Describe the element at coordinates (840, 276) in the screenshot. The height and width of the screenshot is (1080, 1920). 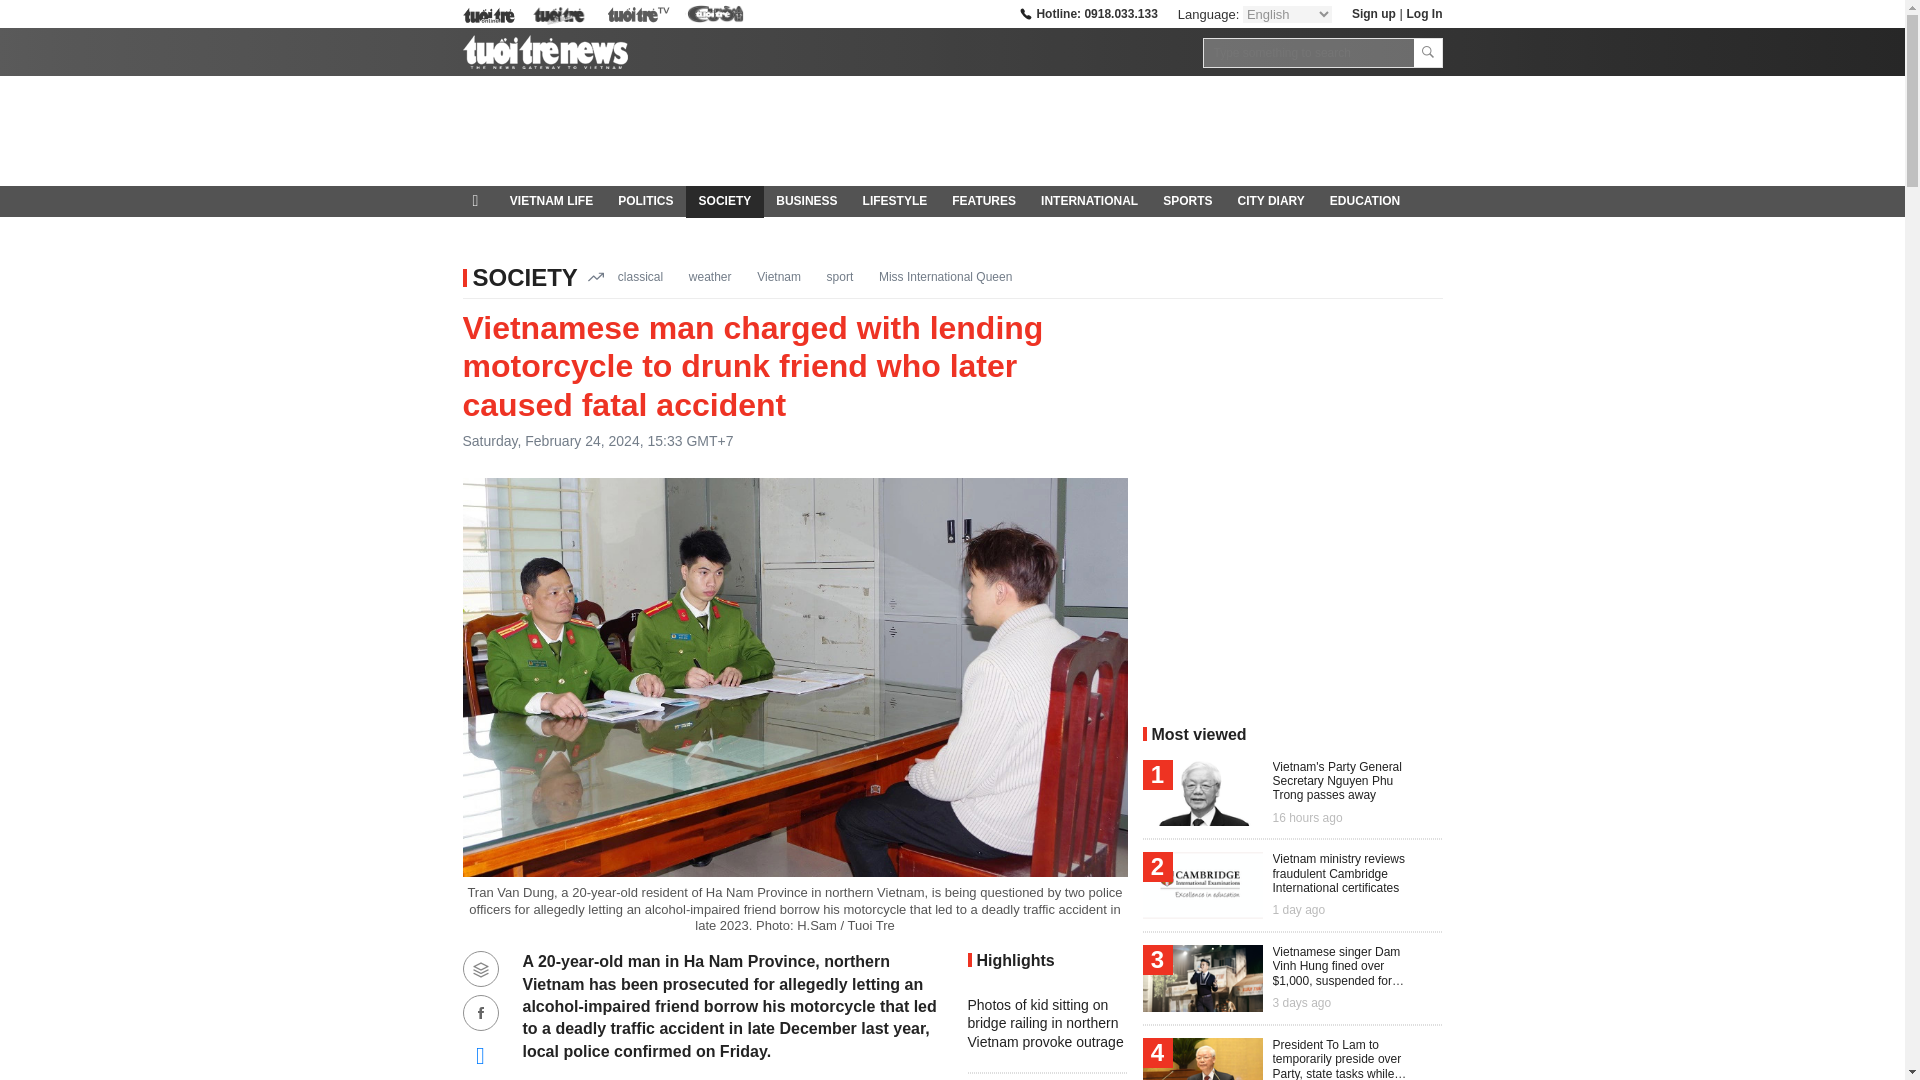
I see `sport` at that location.